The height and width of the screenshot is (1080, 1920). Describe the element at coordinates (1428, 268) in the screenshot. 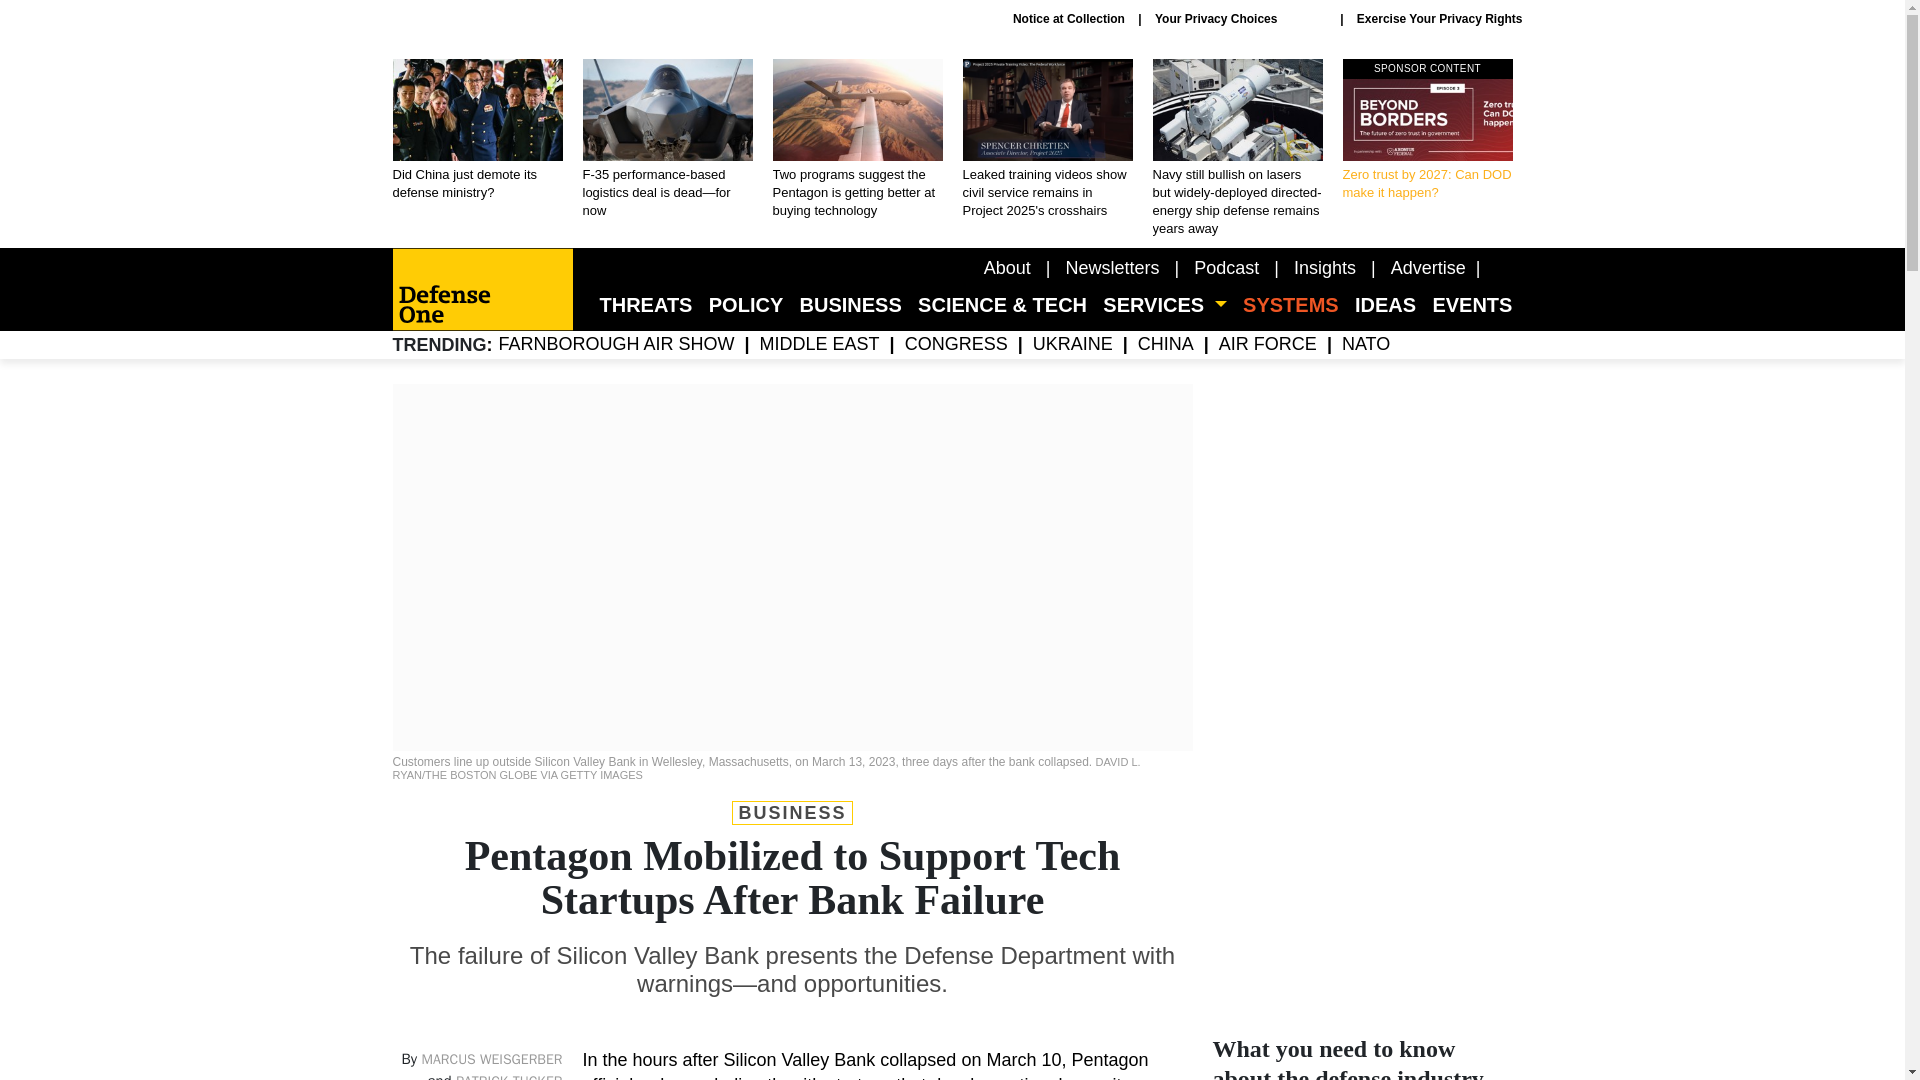

I see `Notice at Collection` at that location.